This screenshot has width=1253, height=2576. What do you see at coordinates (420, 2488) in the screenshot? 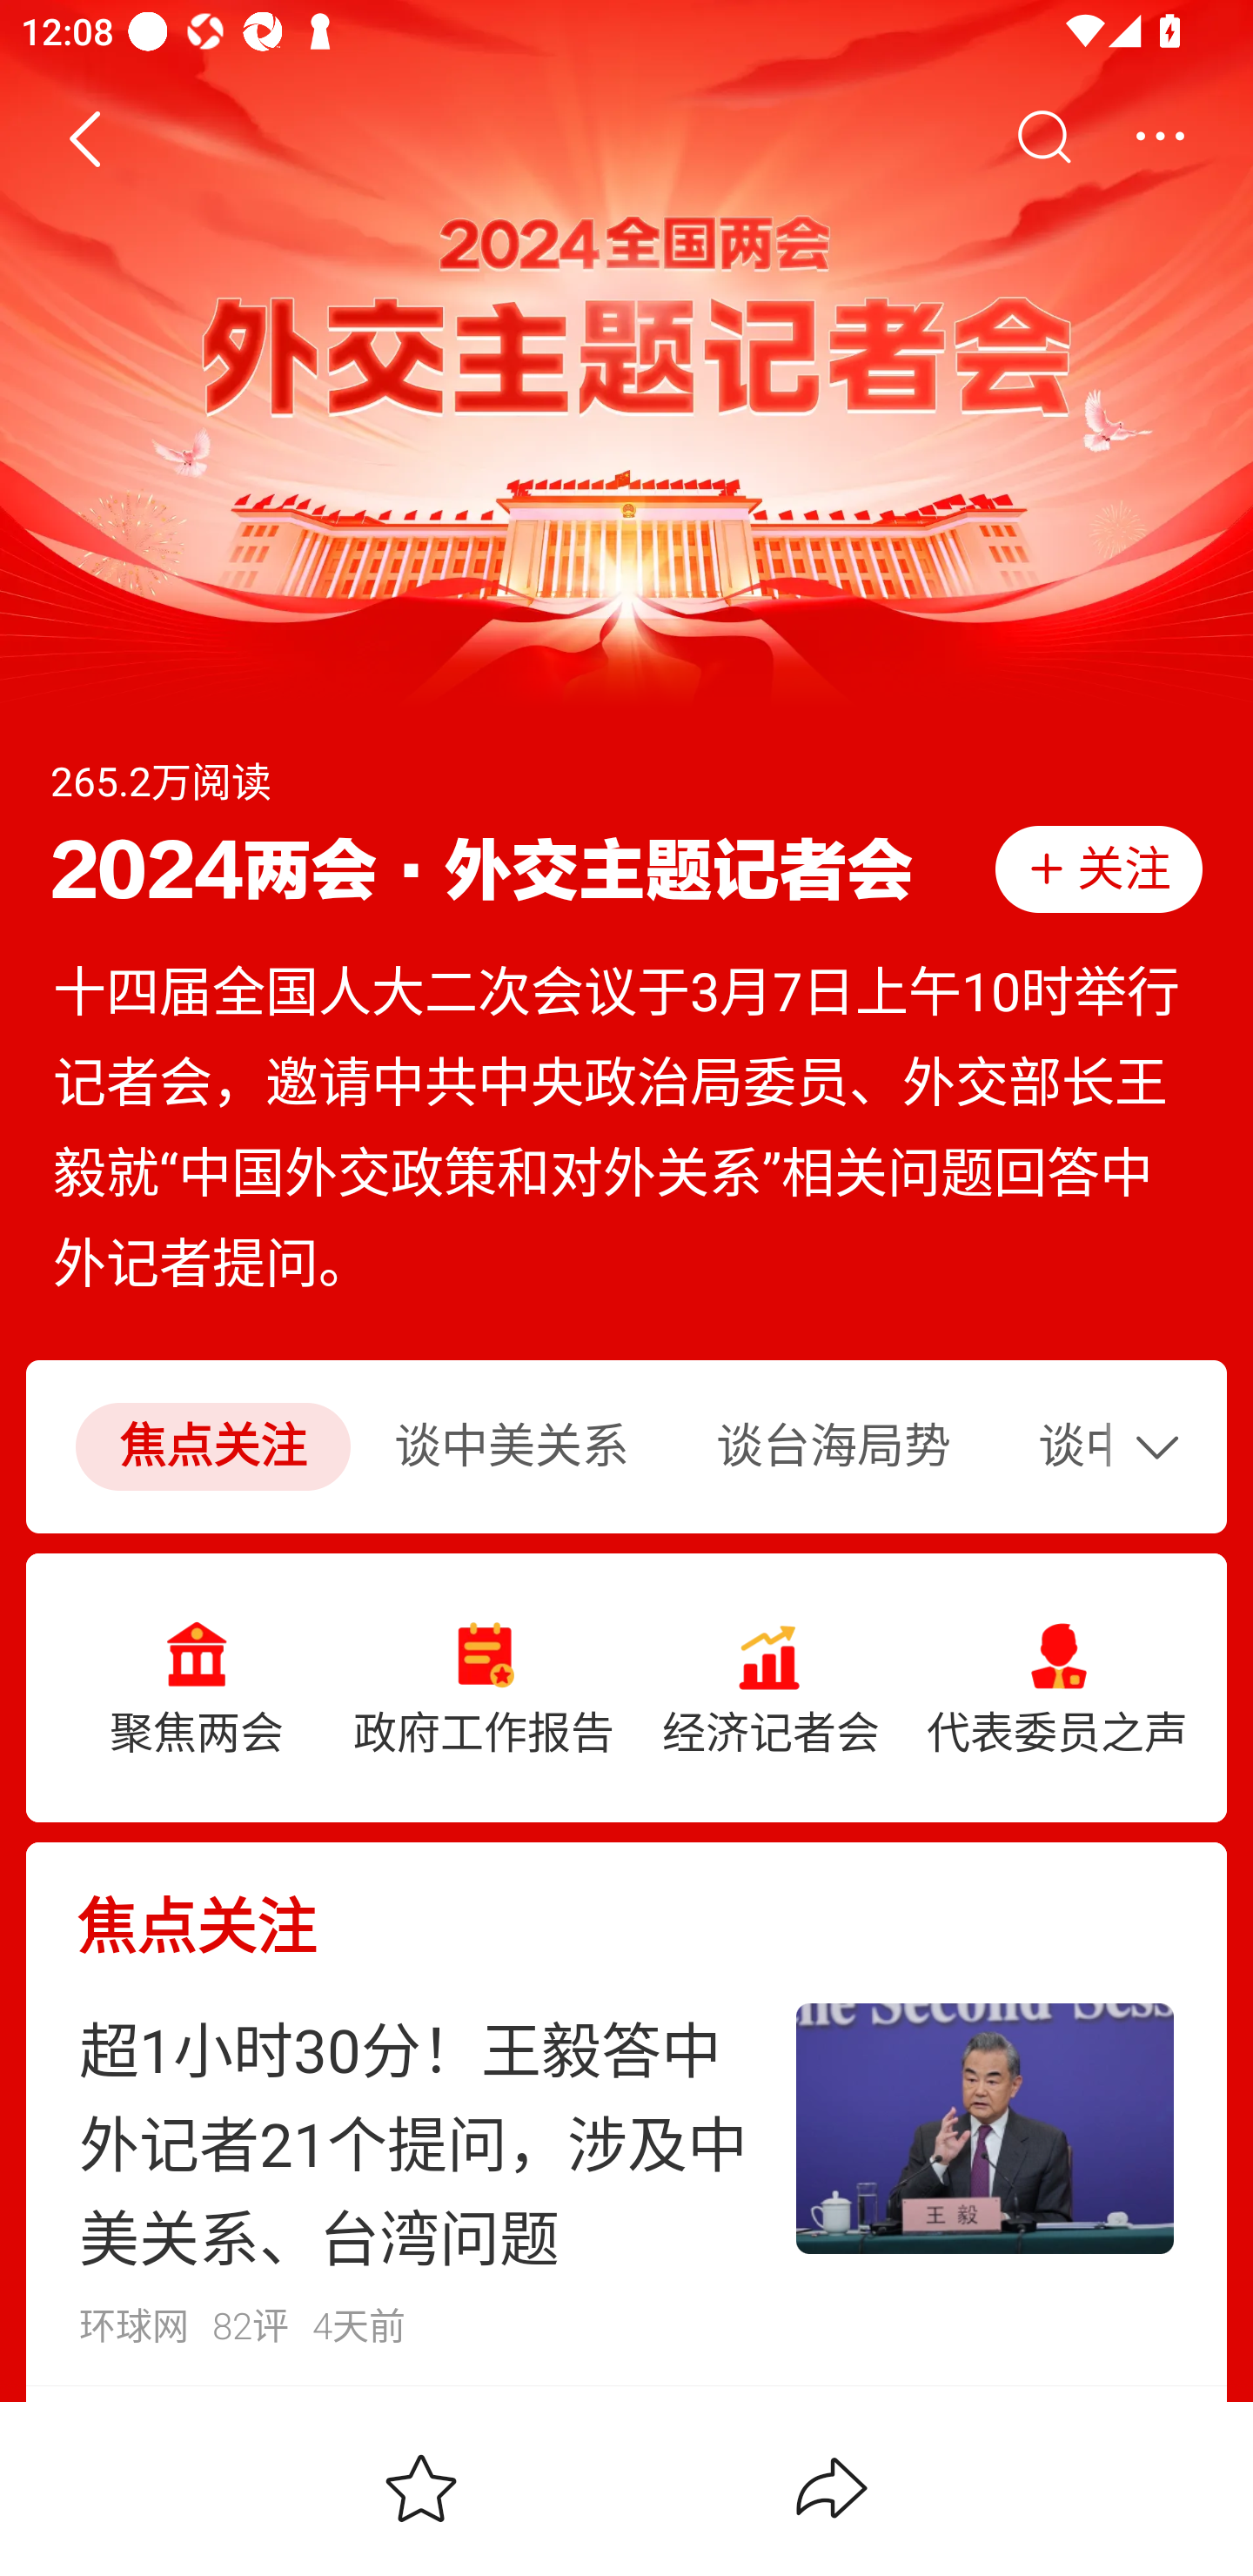
I see `收藏 ` at bounding box center [420, 2488].